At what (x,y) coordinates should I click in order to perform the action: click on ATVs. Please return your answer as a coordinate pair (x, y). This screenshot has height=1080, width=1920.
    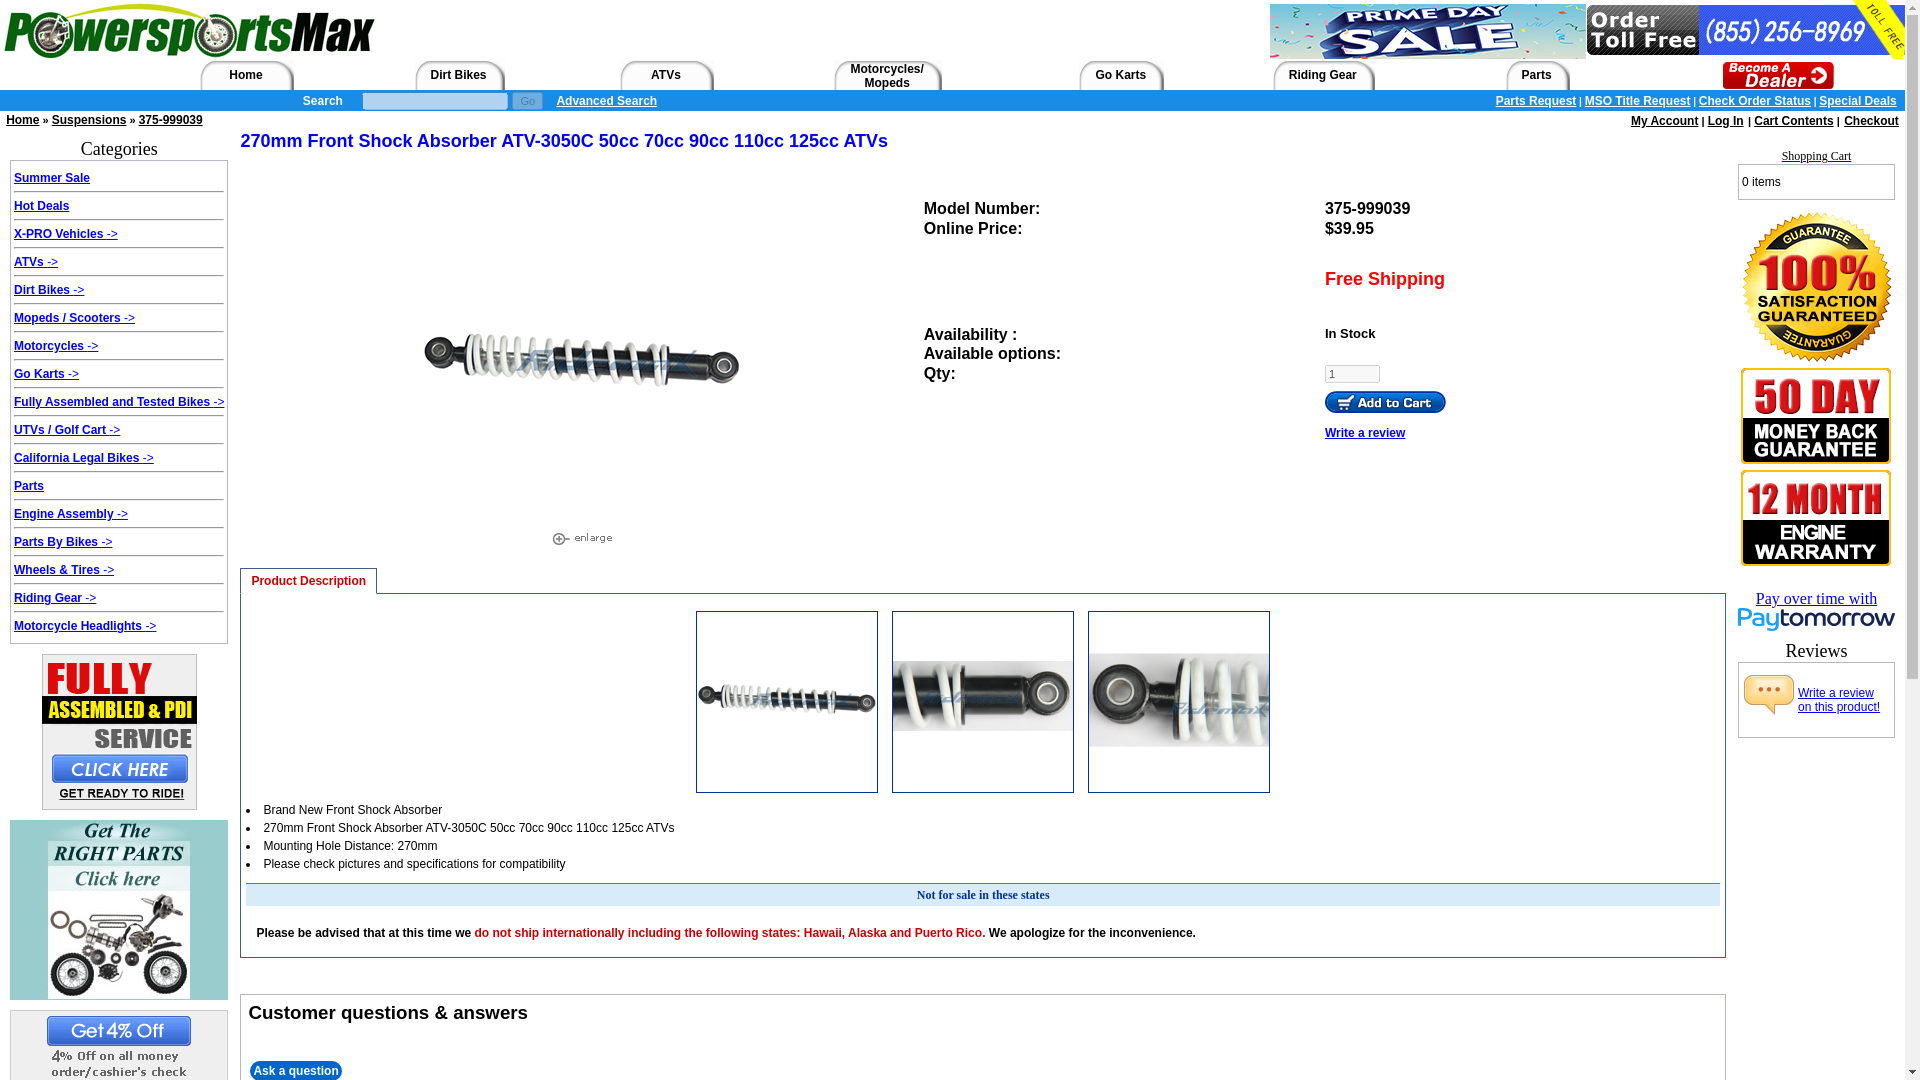
    Looking at the image, I should click on (666, 75).